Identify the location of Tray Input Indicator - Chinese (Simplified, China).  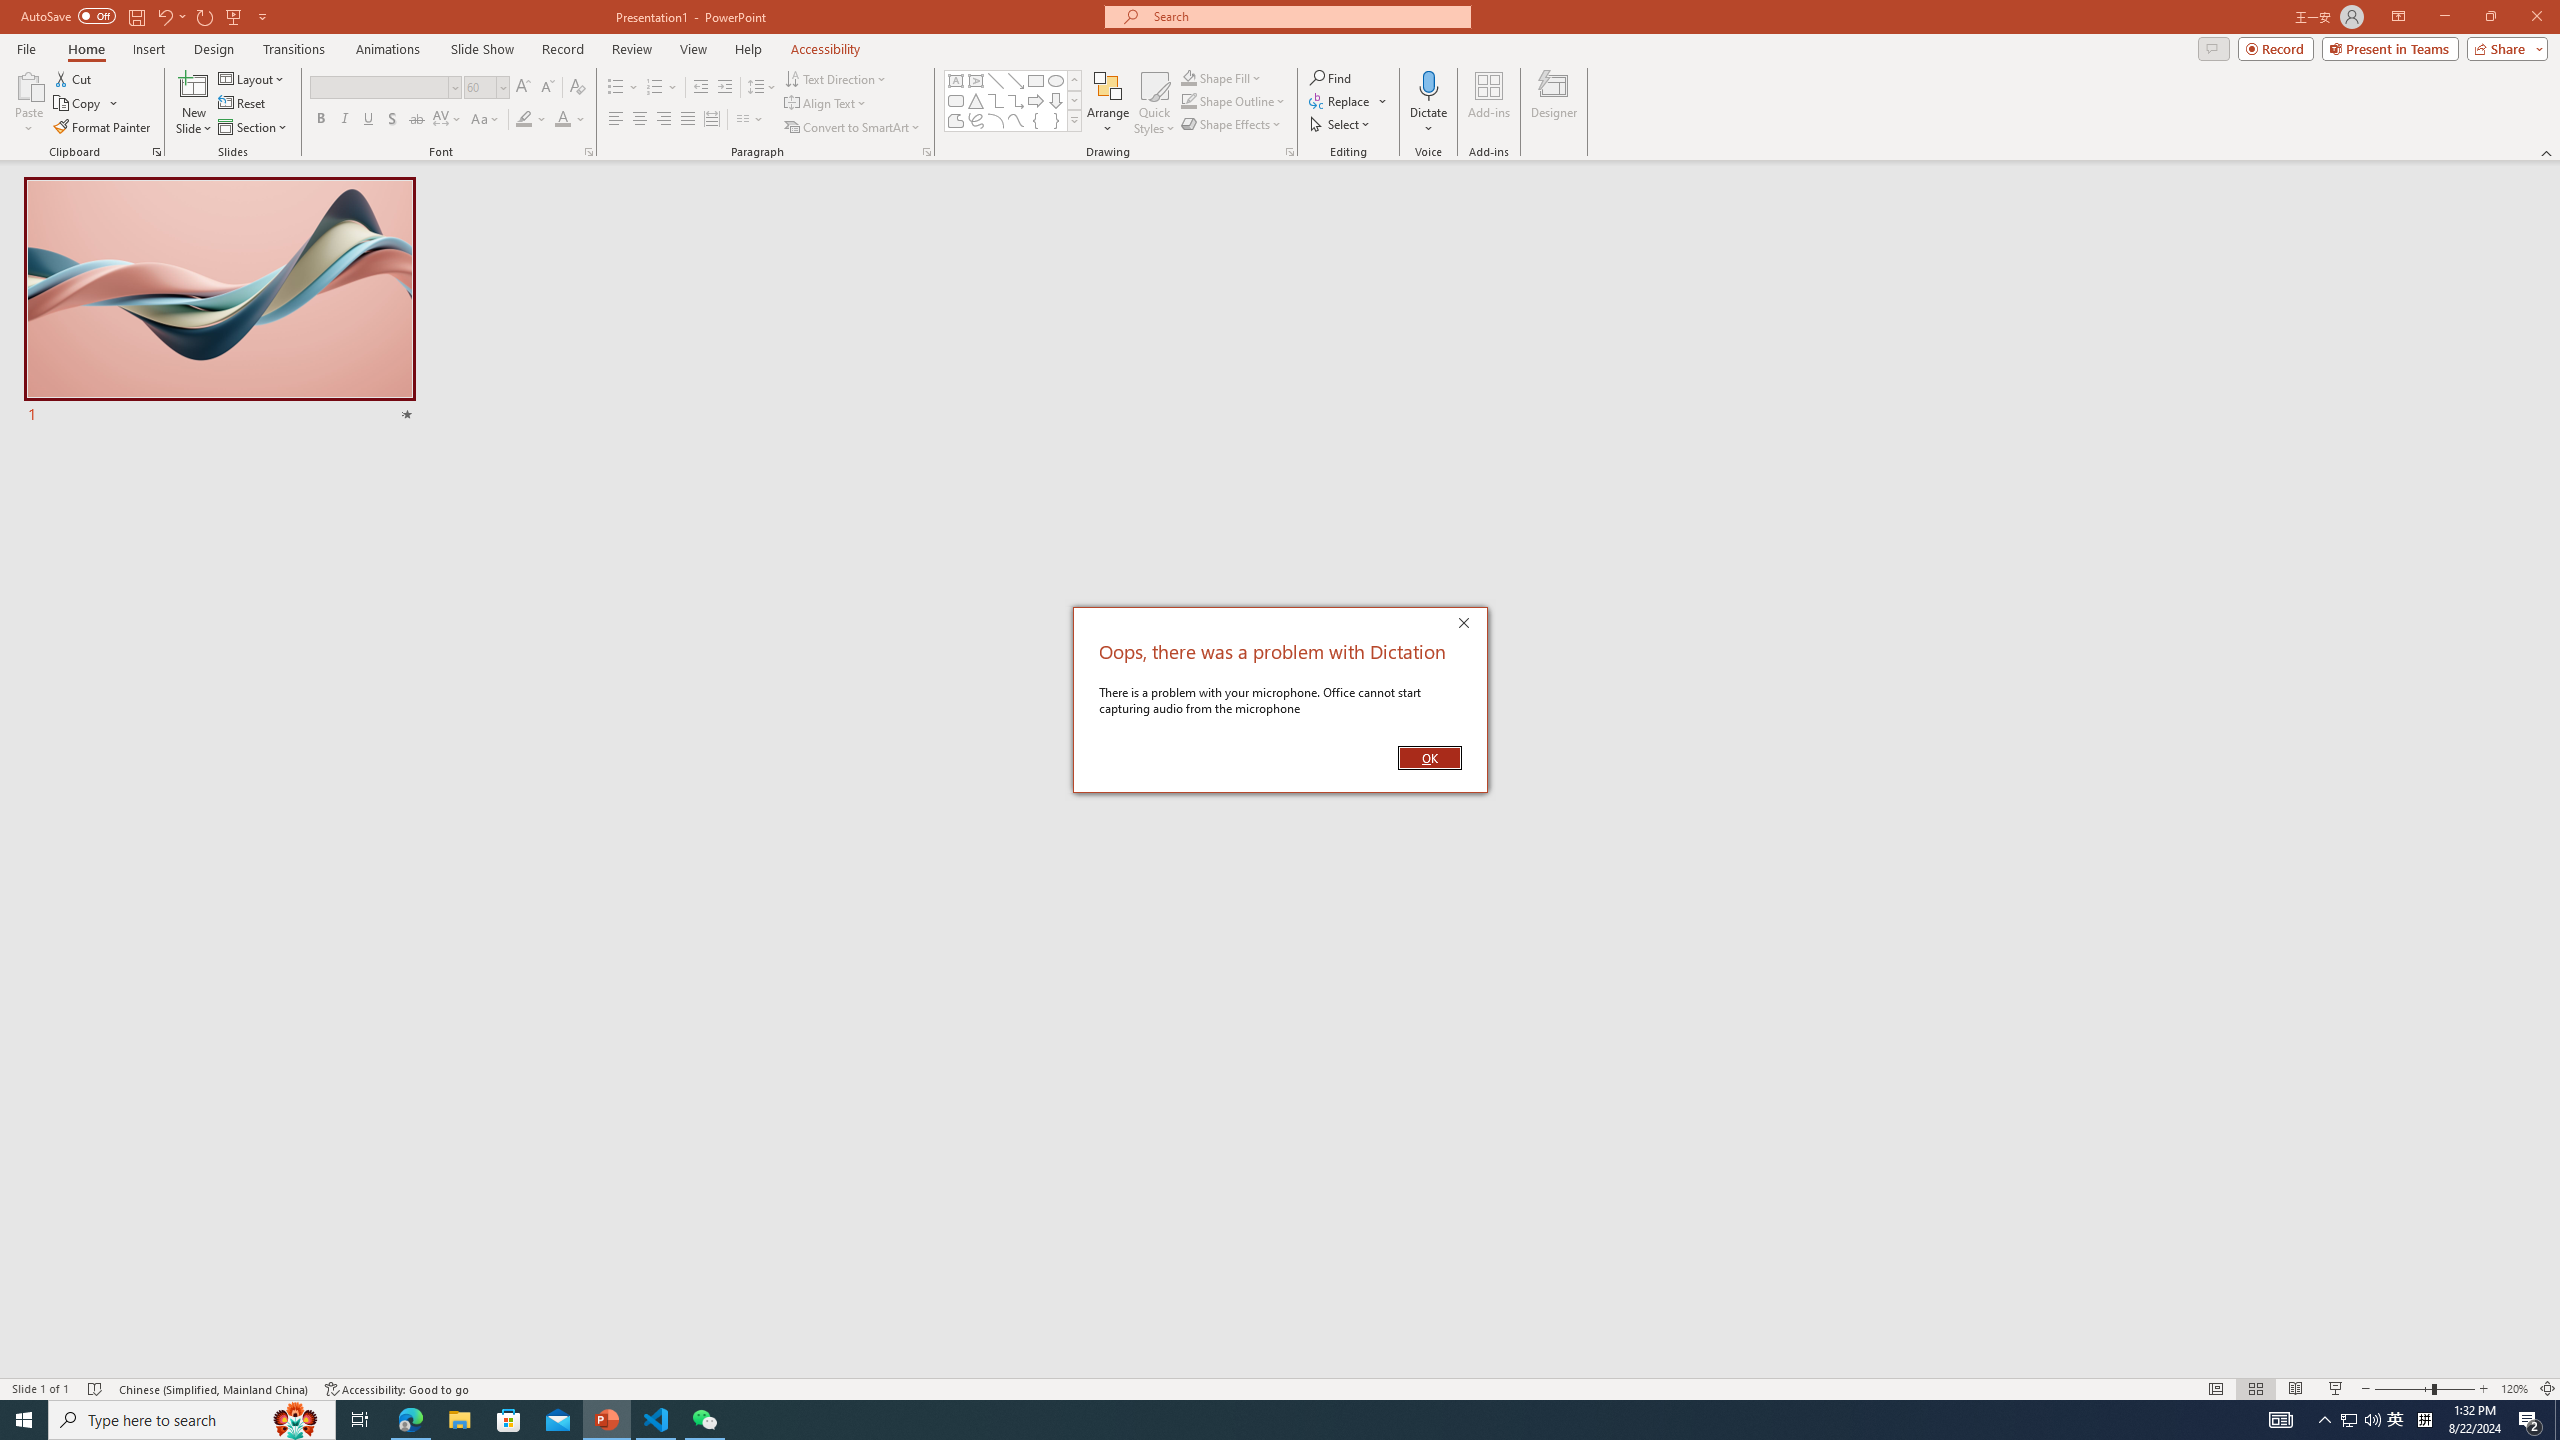
(2424, 1420).